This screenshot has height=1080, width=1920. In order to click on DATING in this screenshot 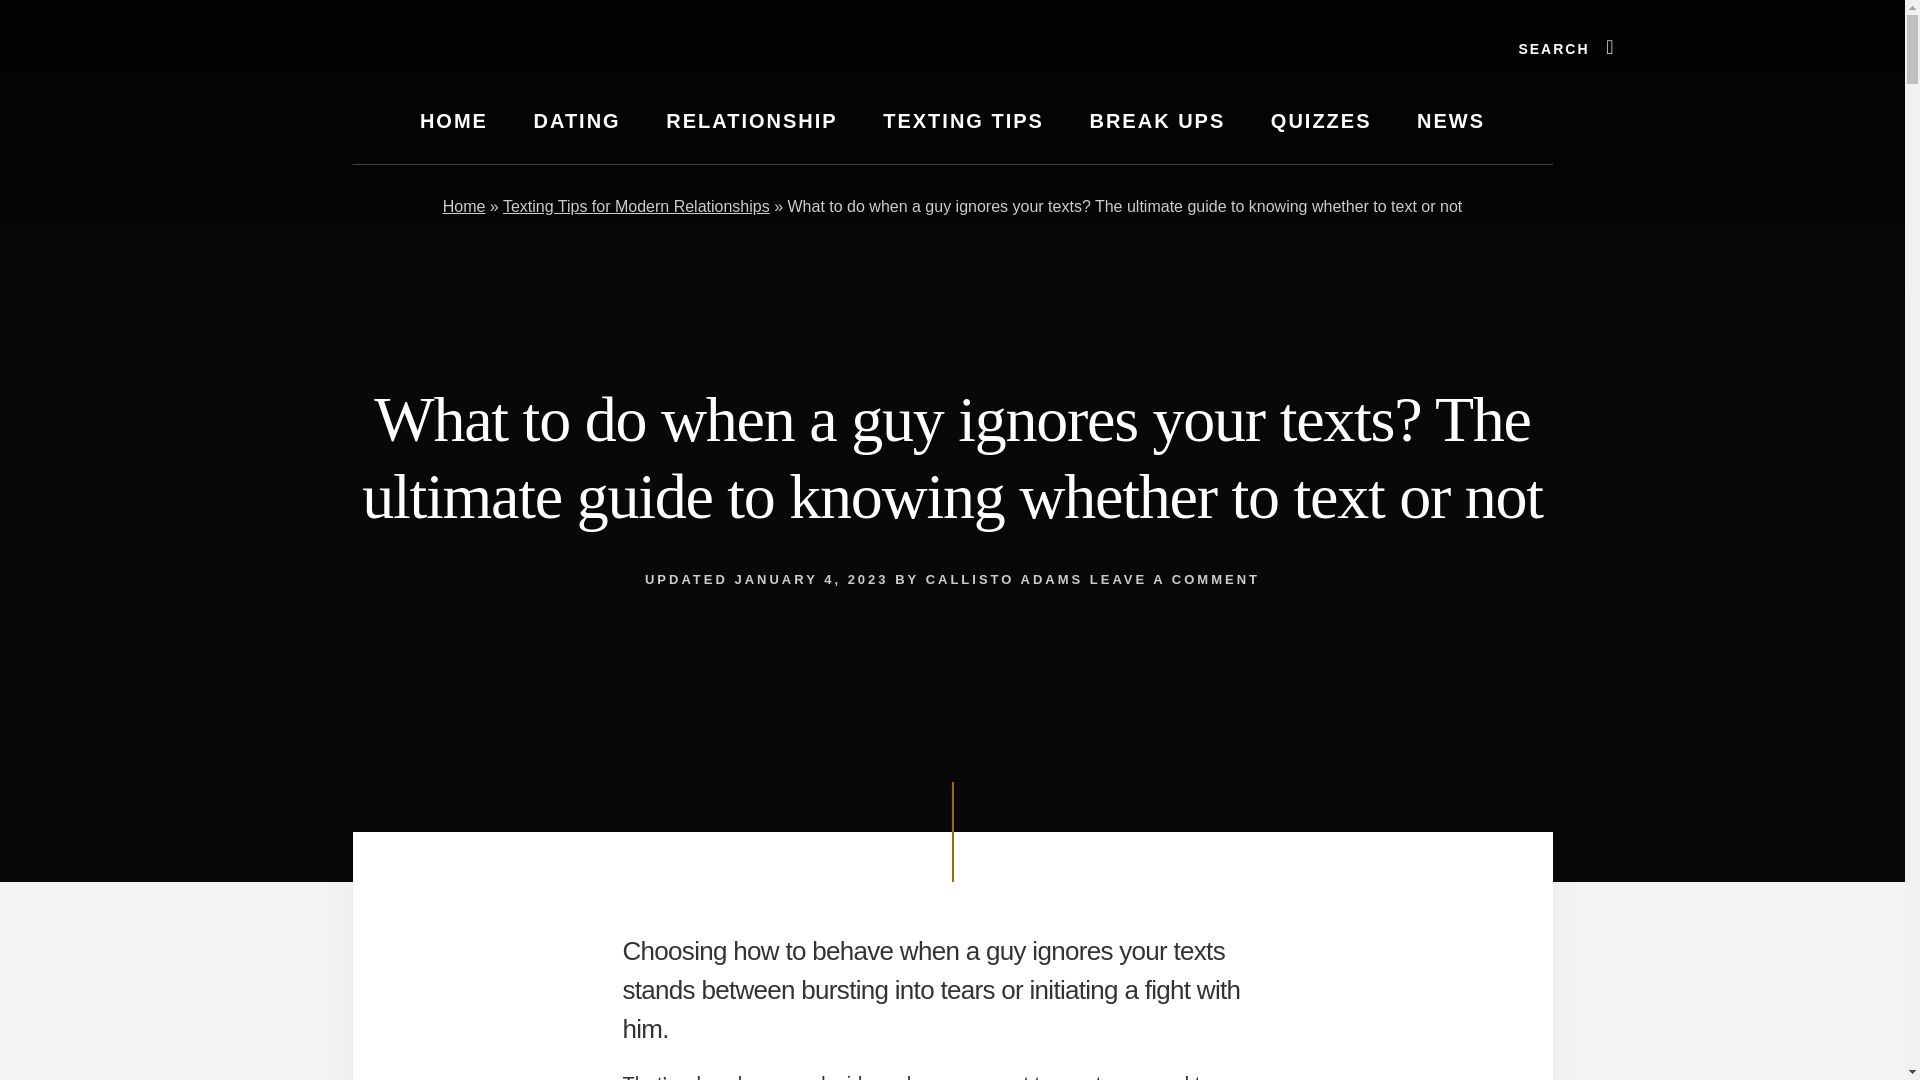, I will do `click(576, 121)`.